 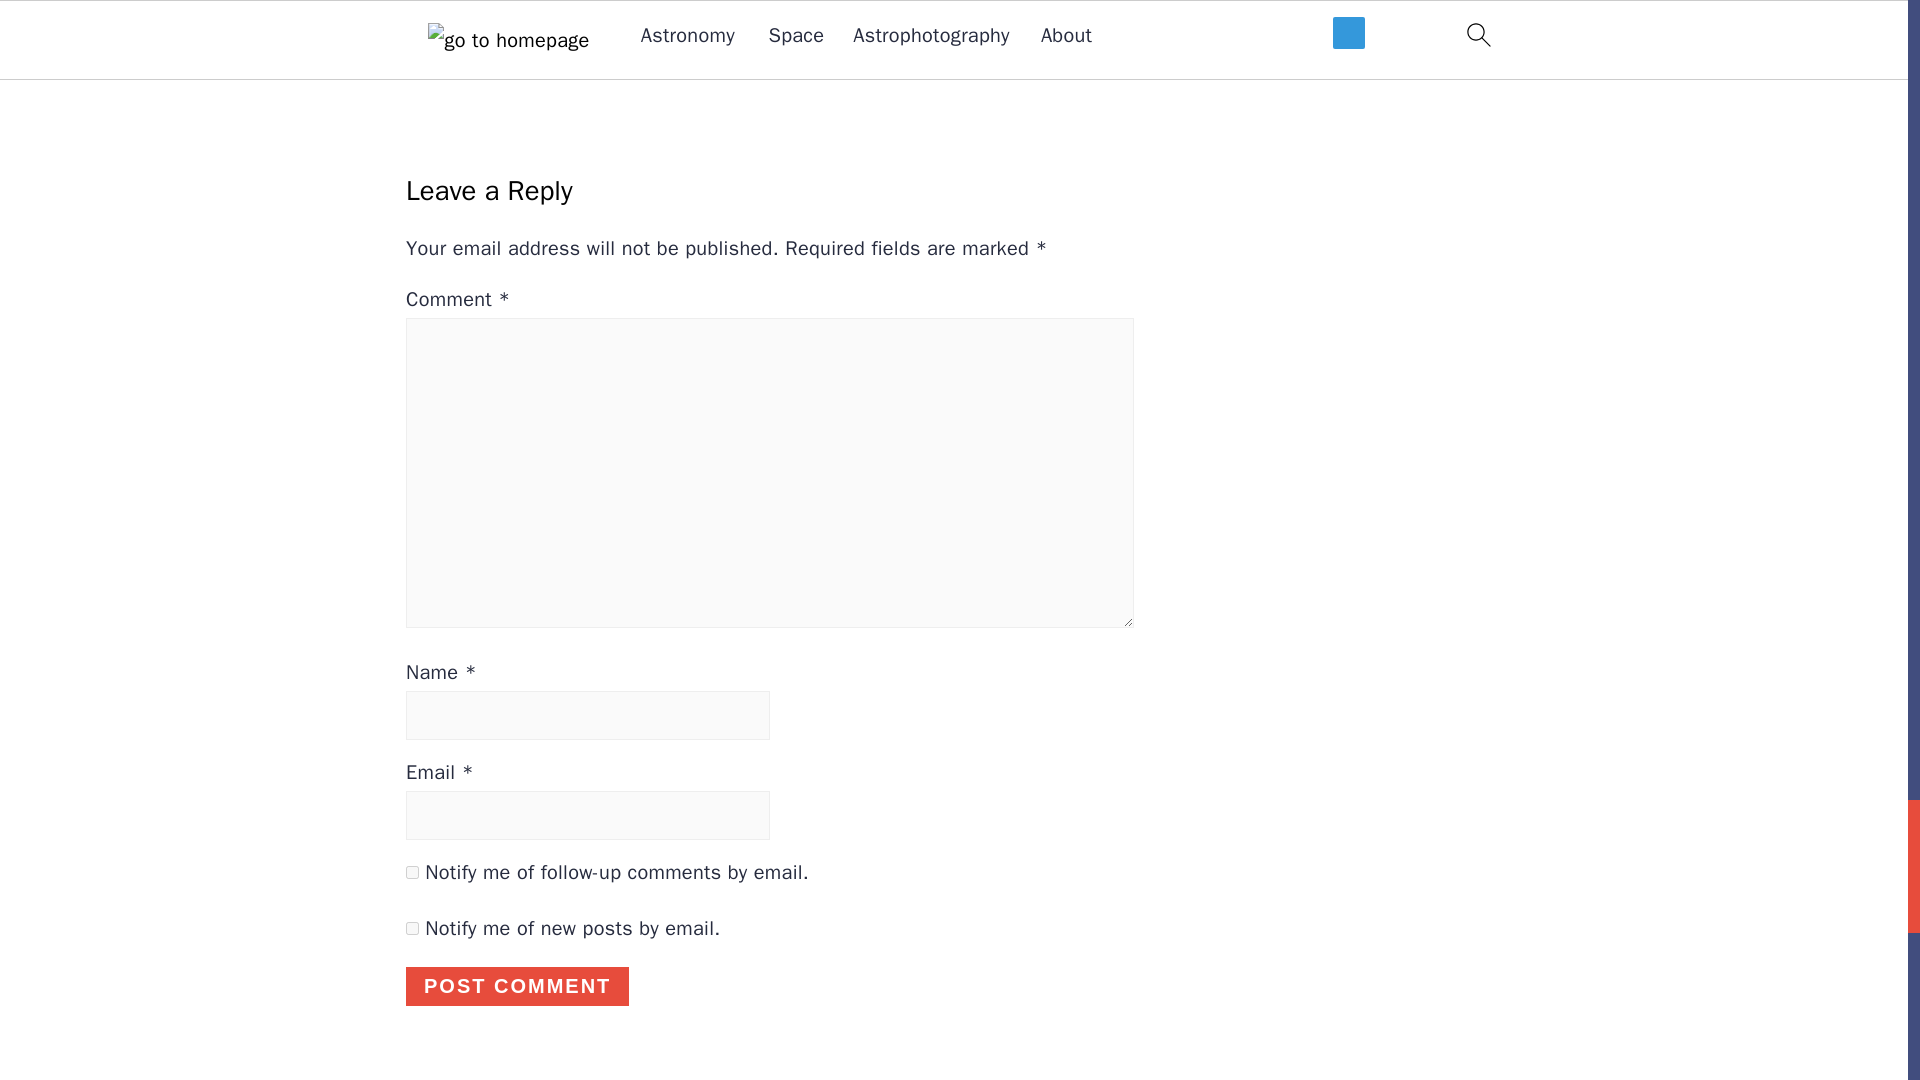 I want to click on subscribe, so click(x=412, y=928).